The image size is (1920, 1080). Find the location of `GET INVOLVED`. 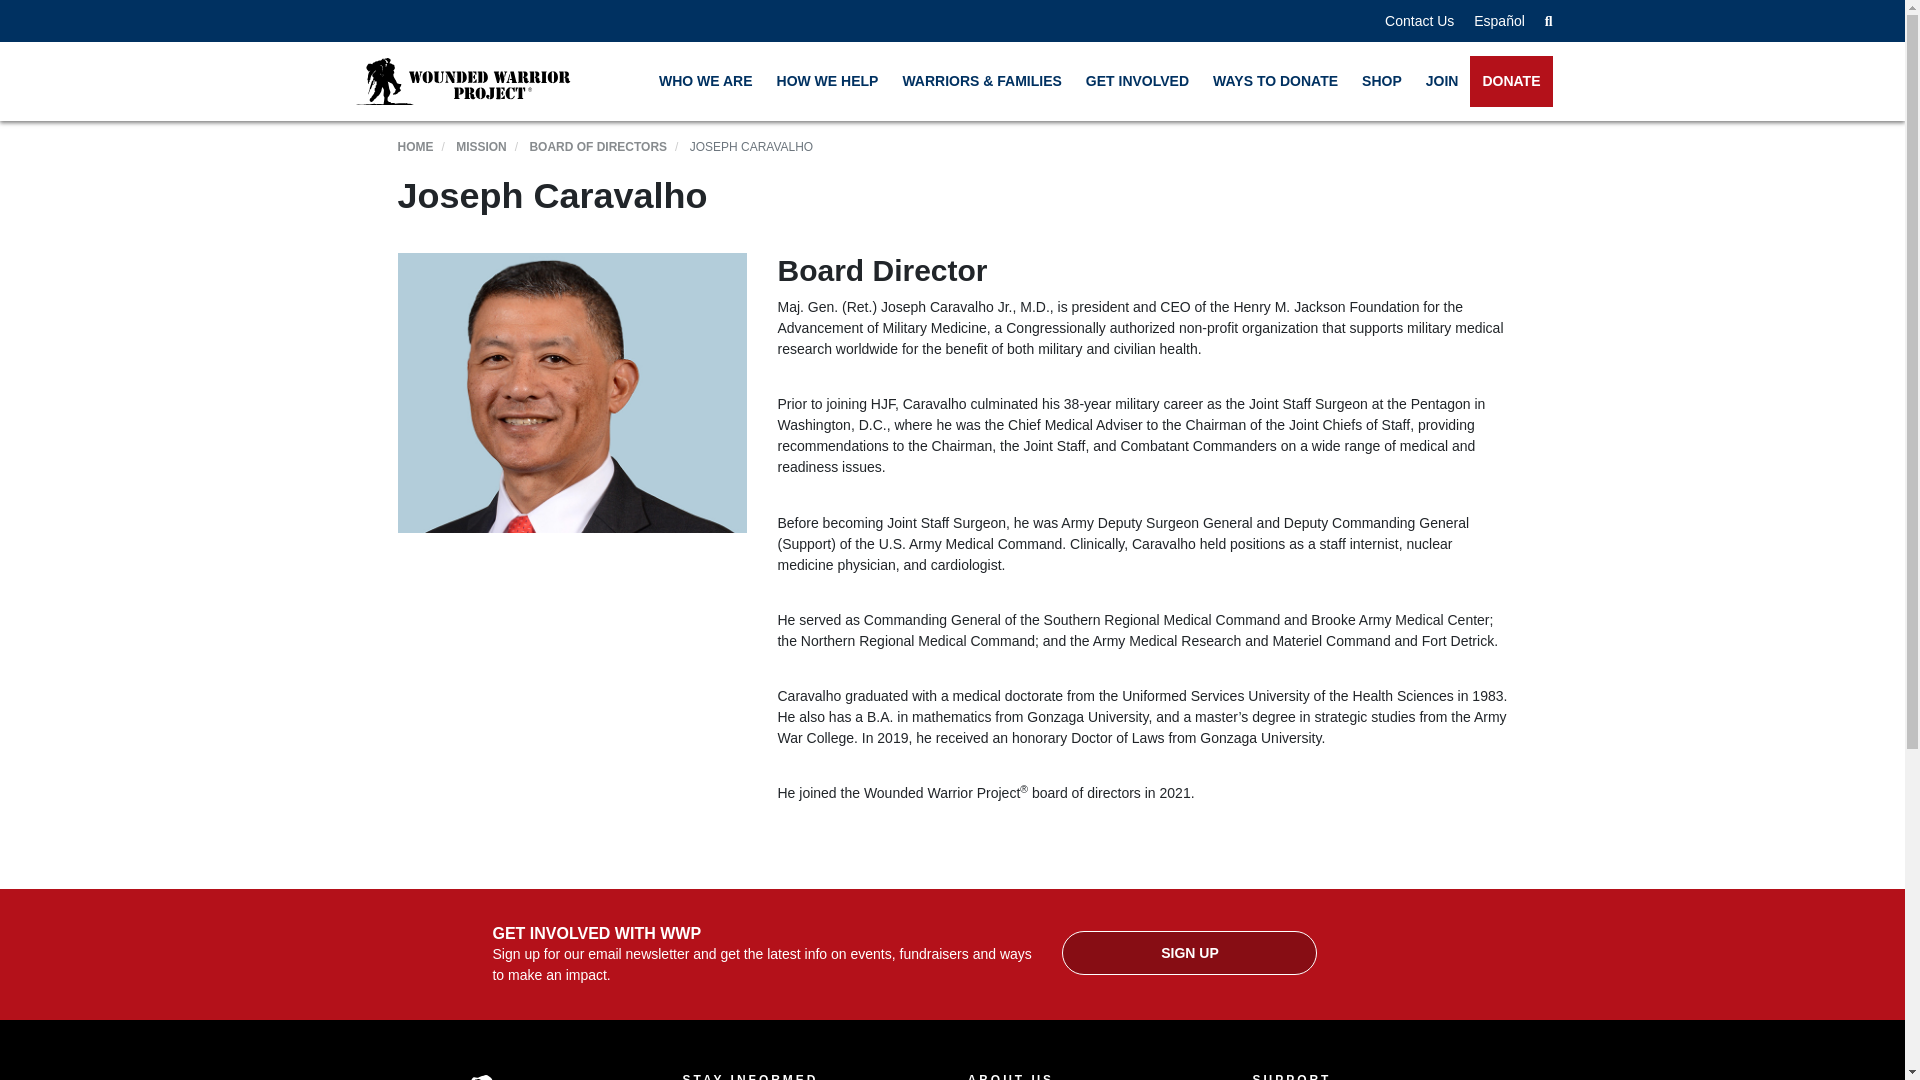

GET INVOLVED is located at coordinates (1137, 81).